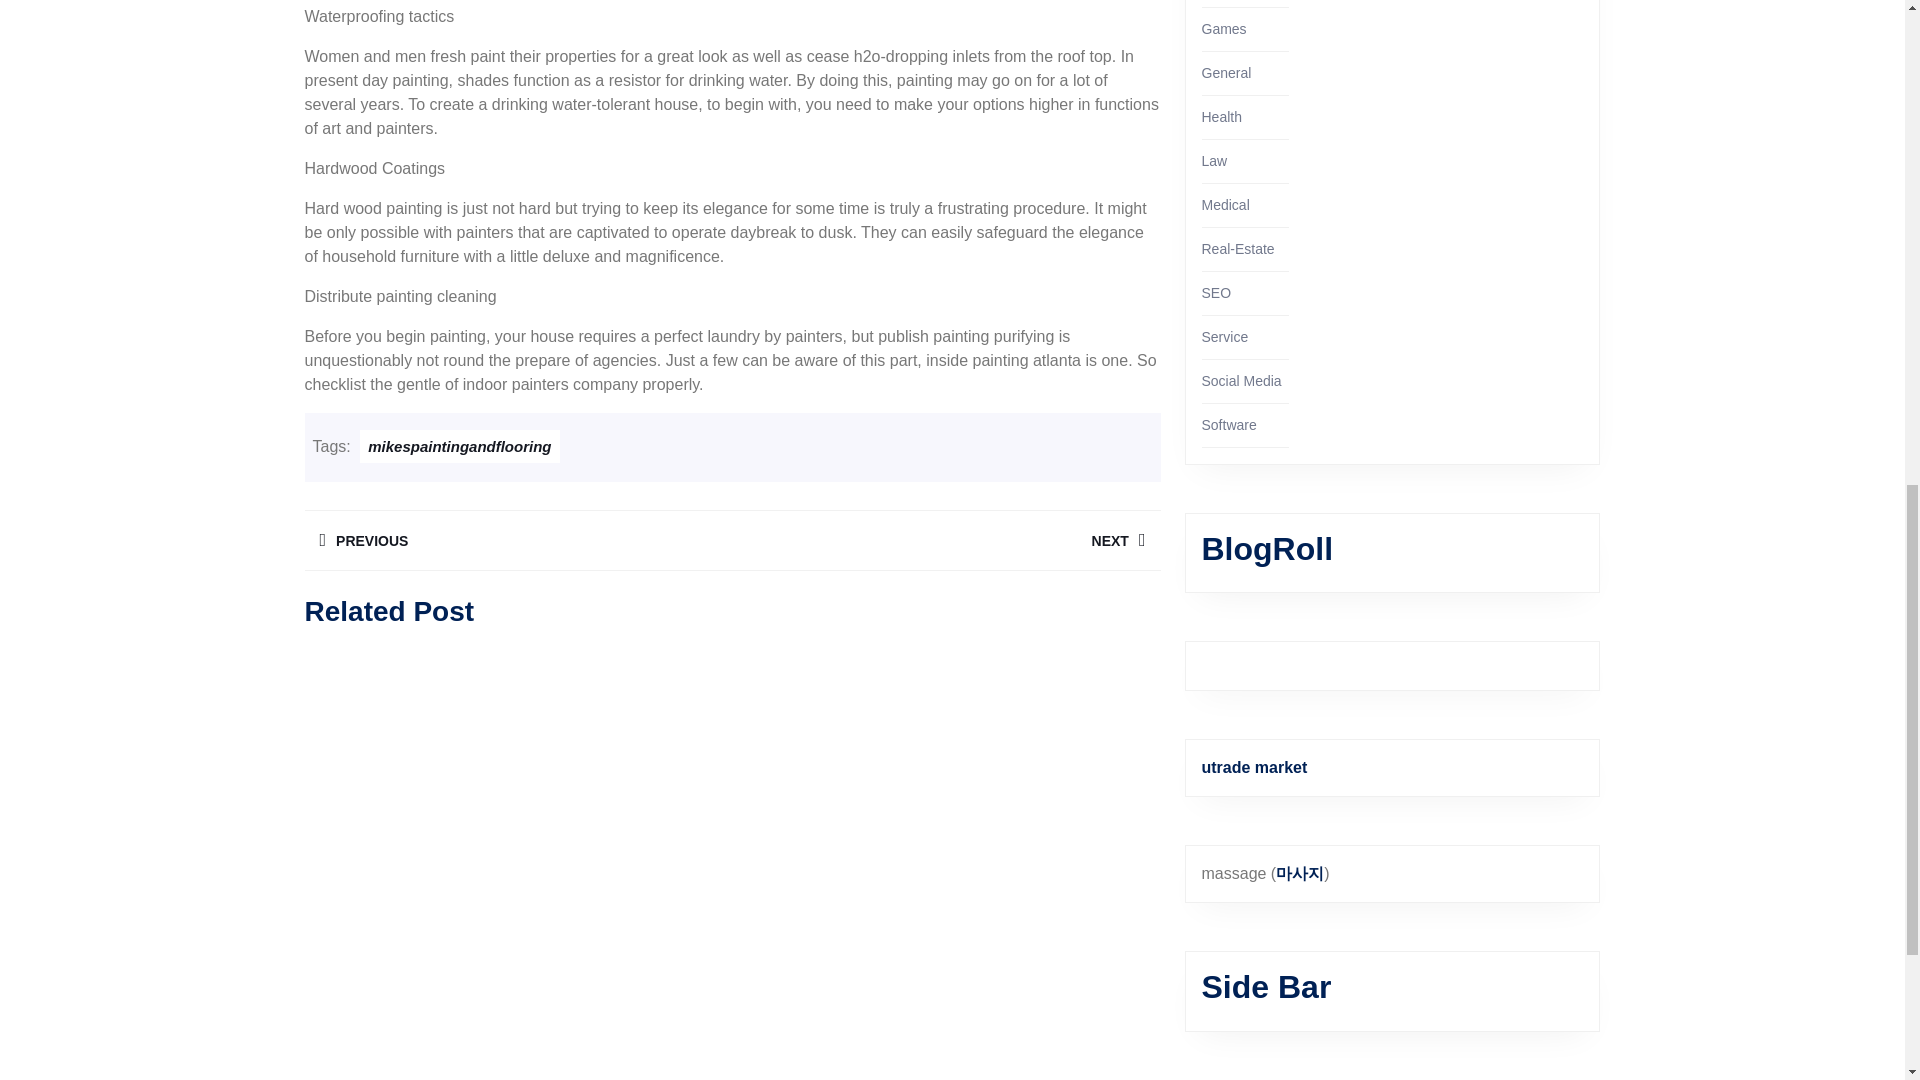  What do you see at coordinates (1226, 72) in the screenshot?
I see `General` at bounding box center [1226, 72].